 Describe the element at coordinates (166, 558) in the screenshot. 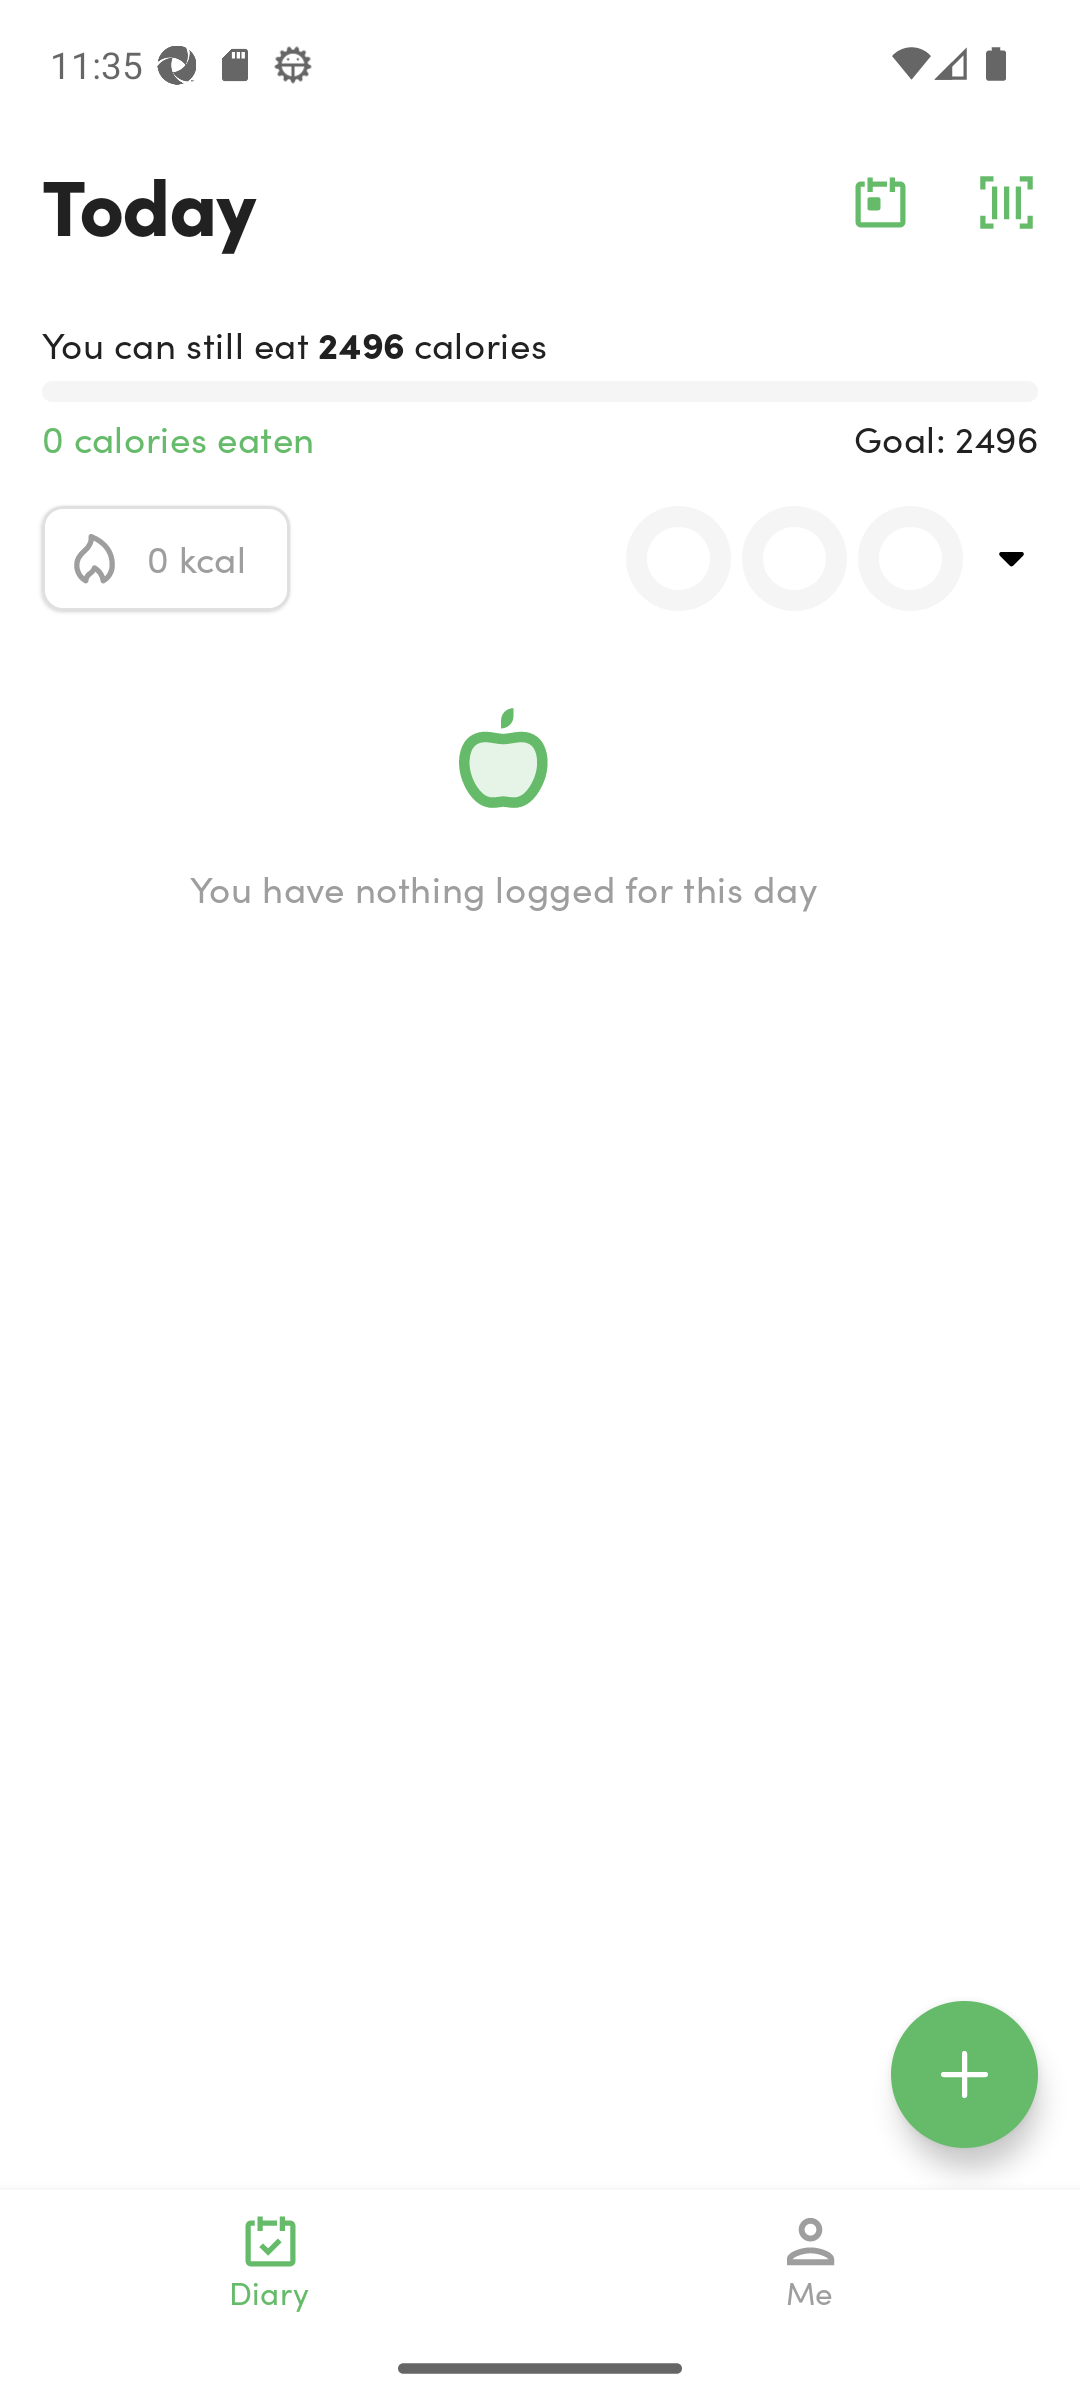

I see `calorie_icon 0 kcal` at that location.